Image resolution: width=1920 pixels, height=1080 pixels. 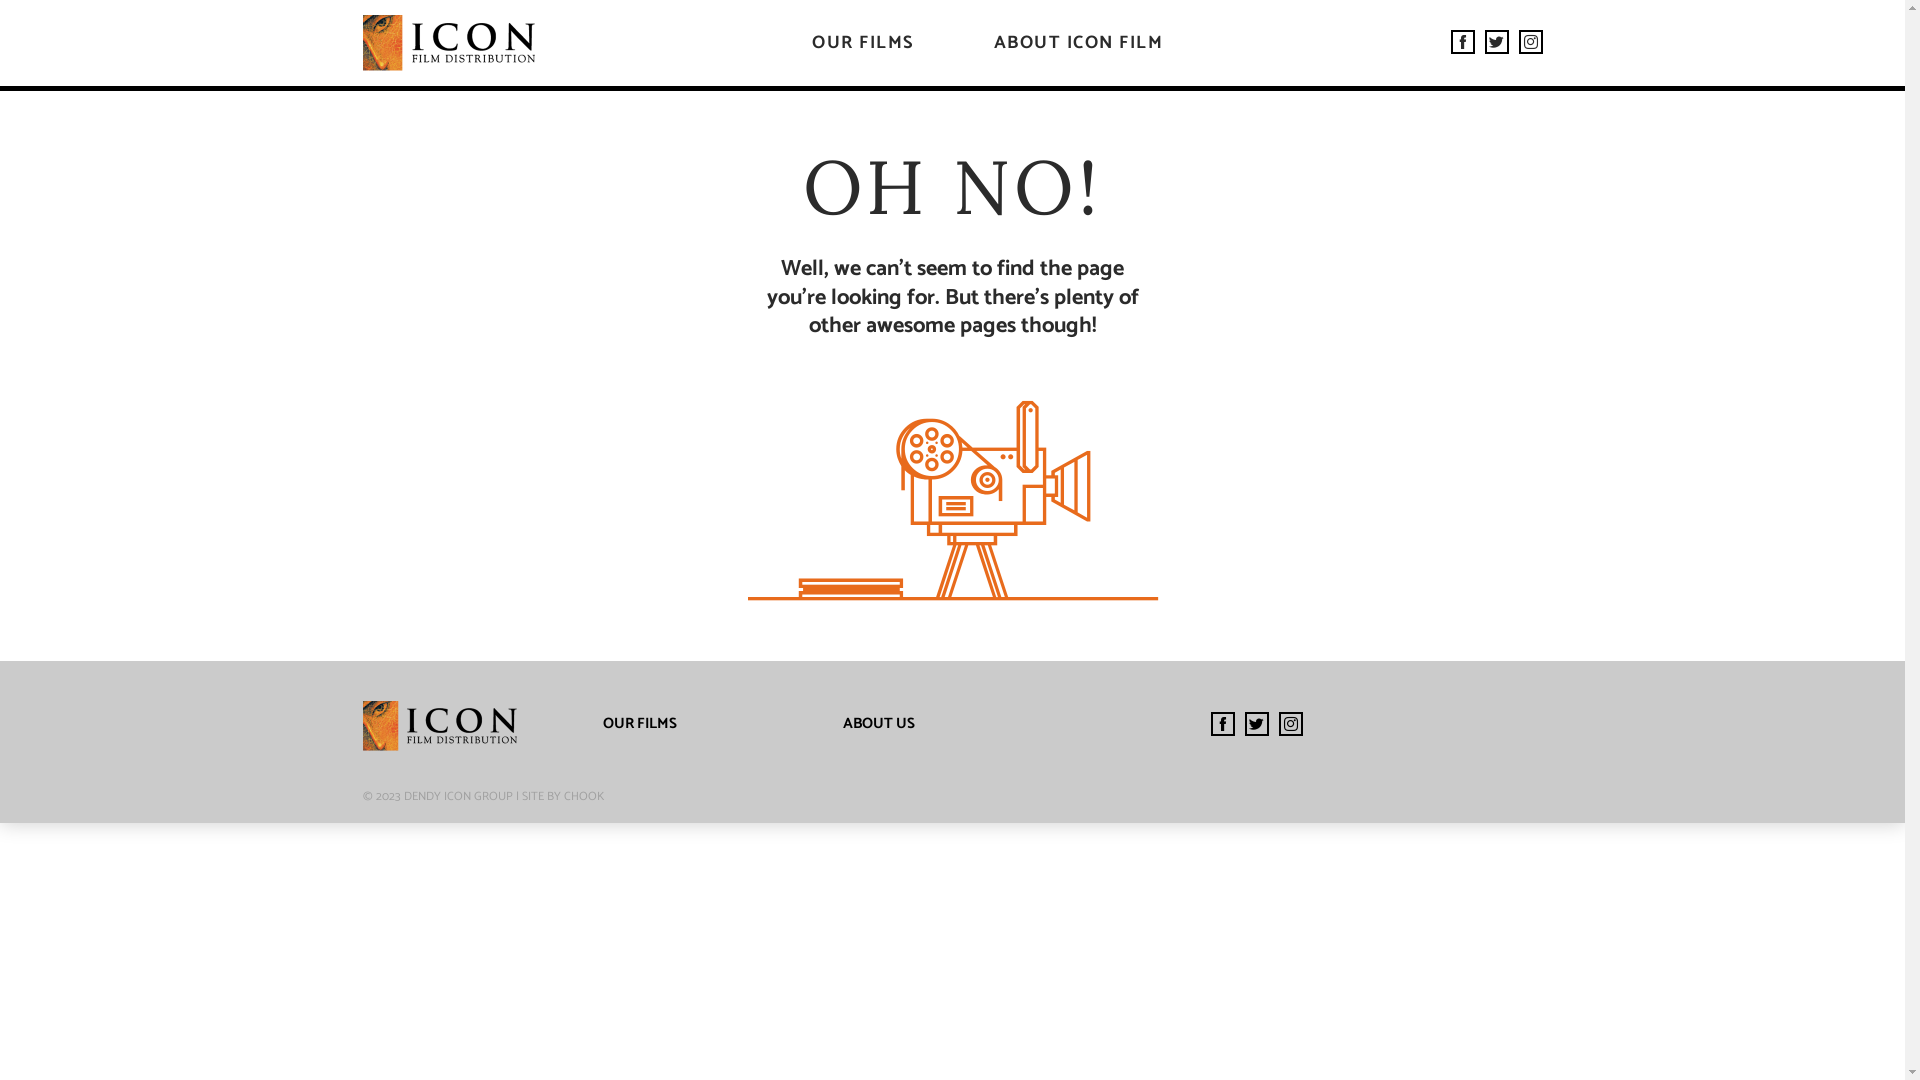 I want to click on FACEBOOK, so click(x=1222, y=724).